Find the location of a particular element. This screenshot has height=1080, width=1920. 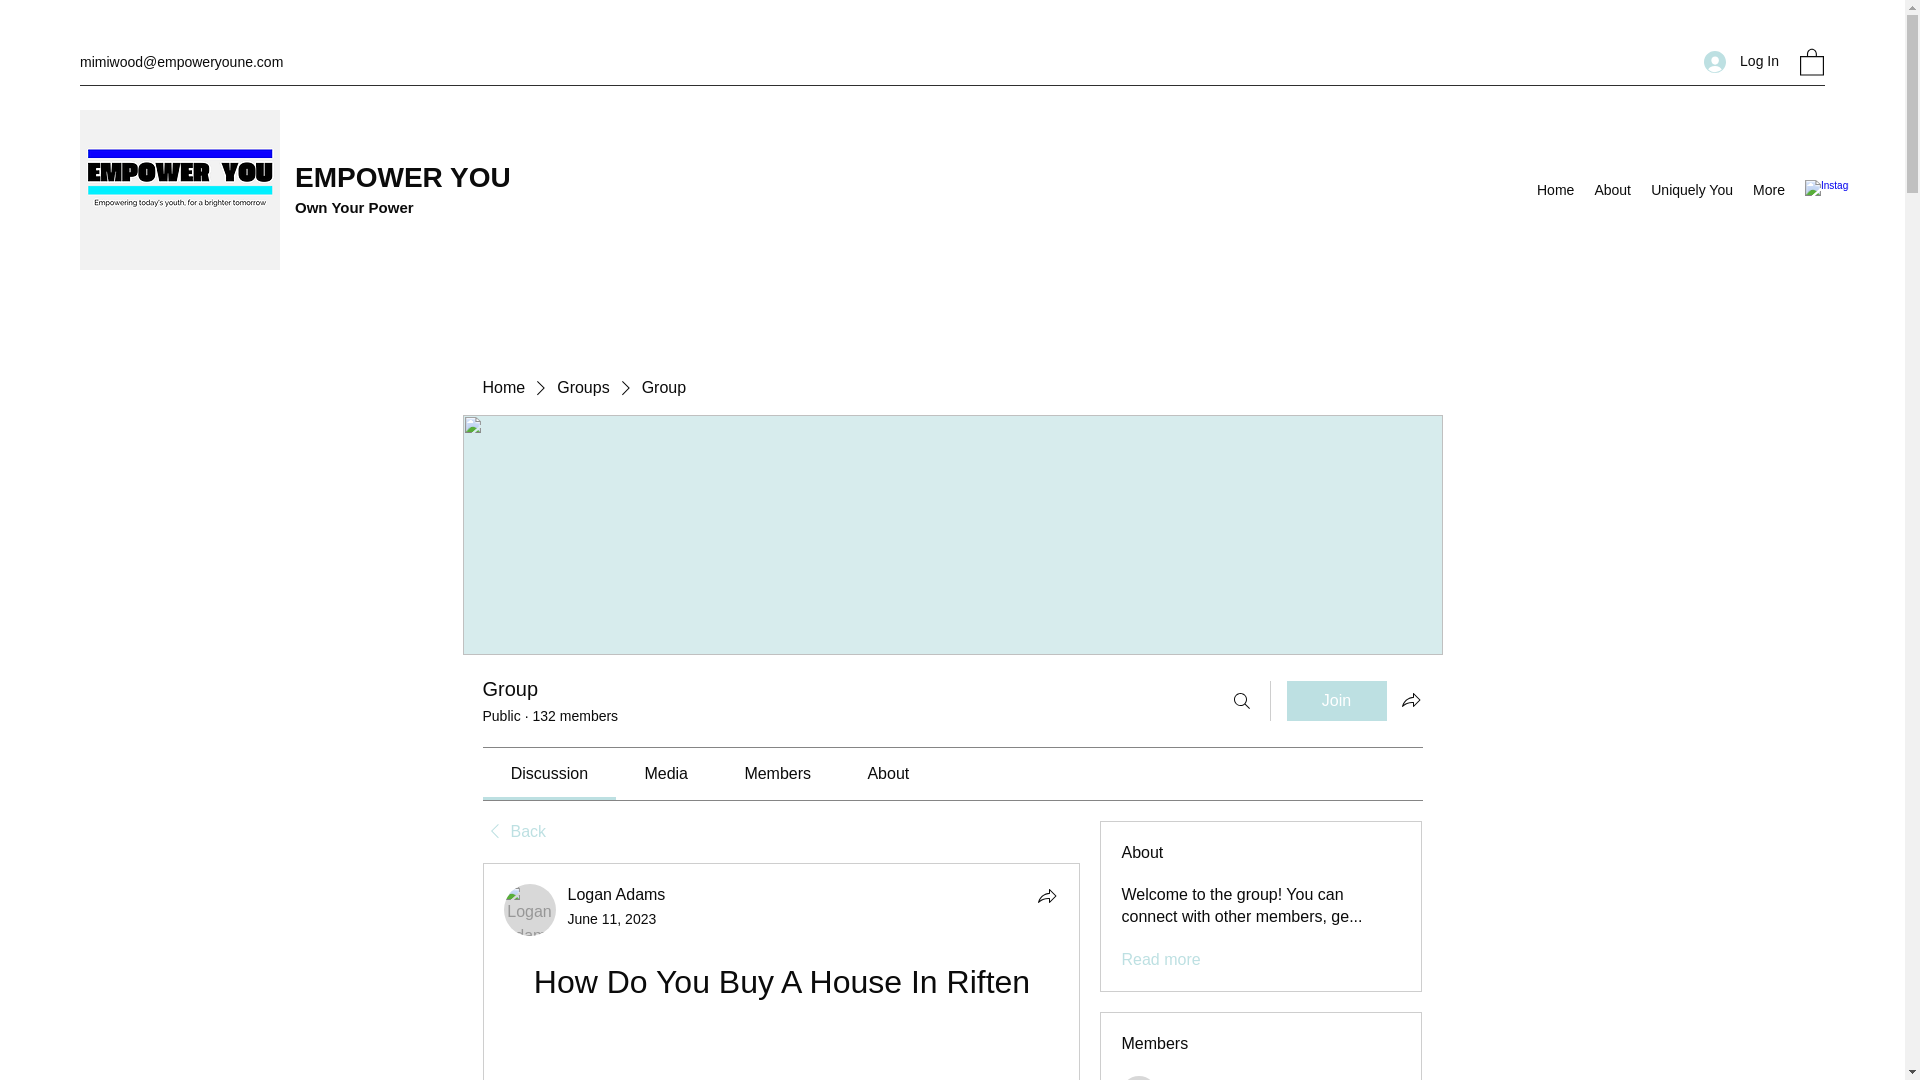

Logan Adams is located at coordinates (530, 910).